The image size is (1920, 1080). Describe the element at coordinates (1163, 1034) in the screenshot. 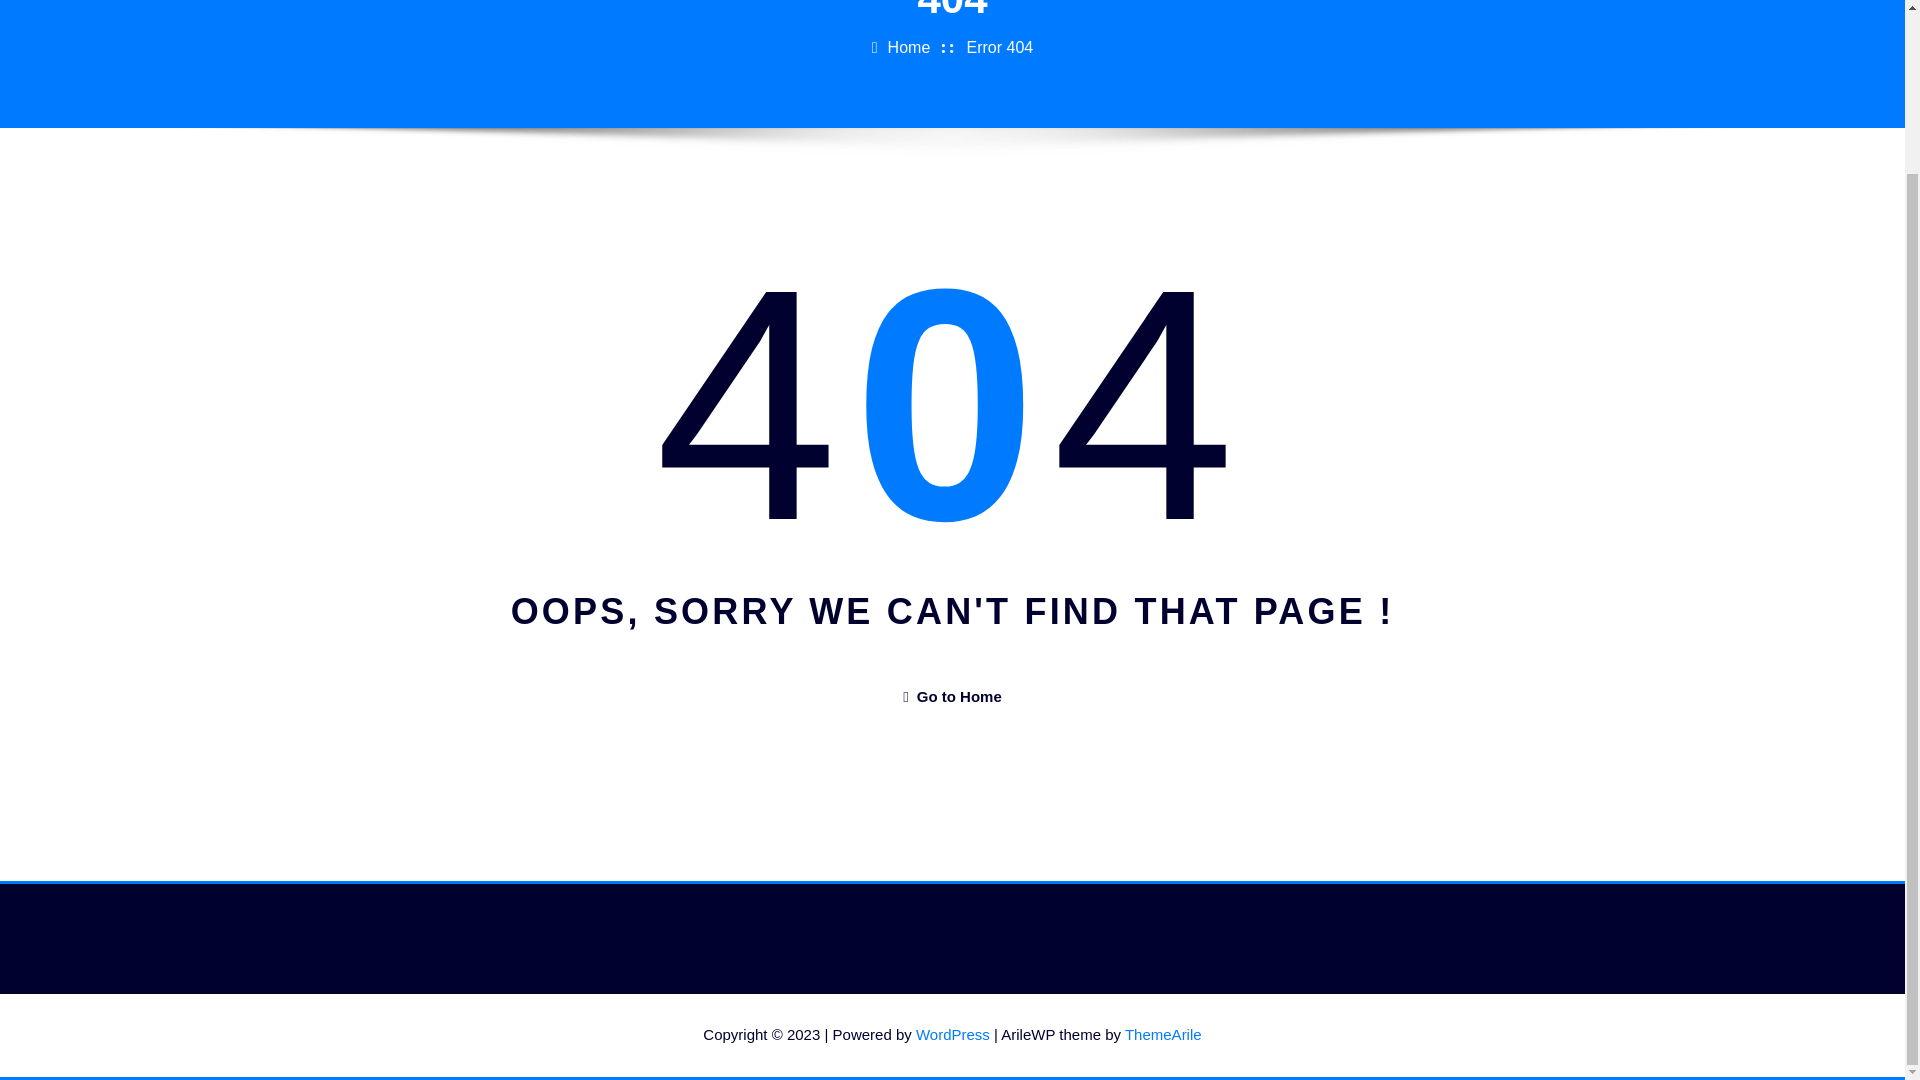

I see `ThemeArile` at that location.